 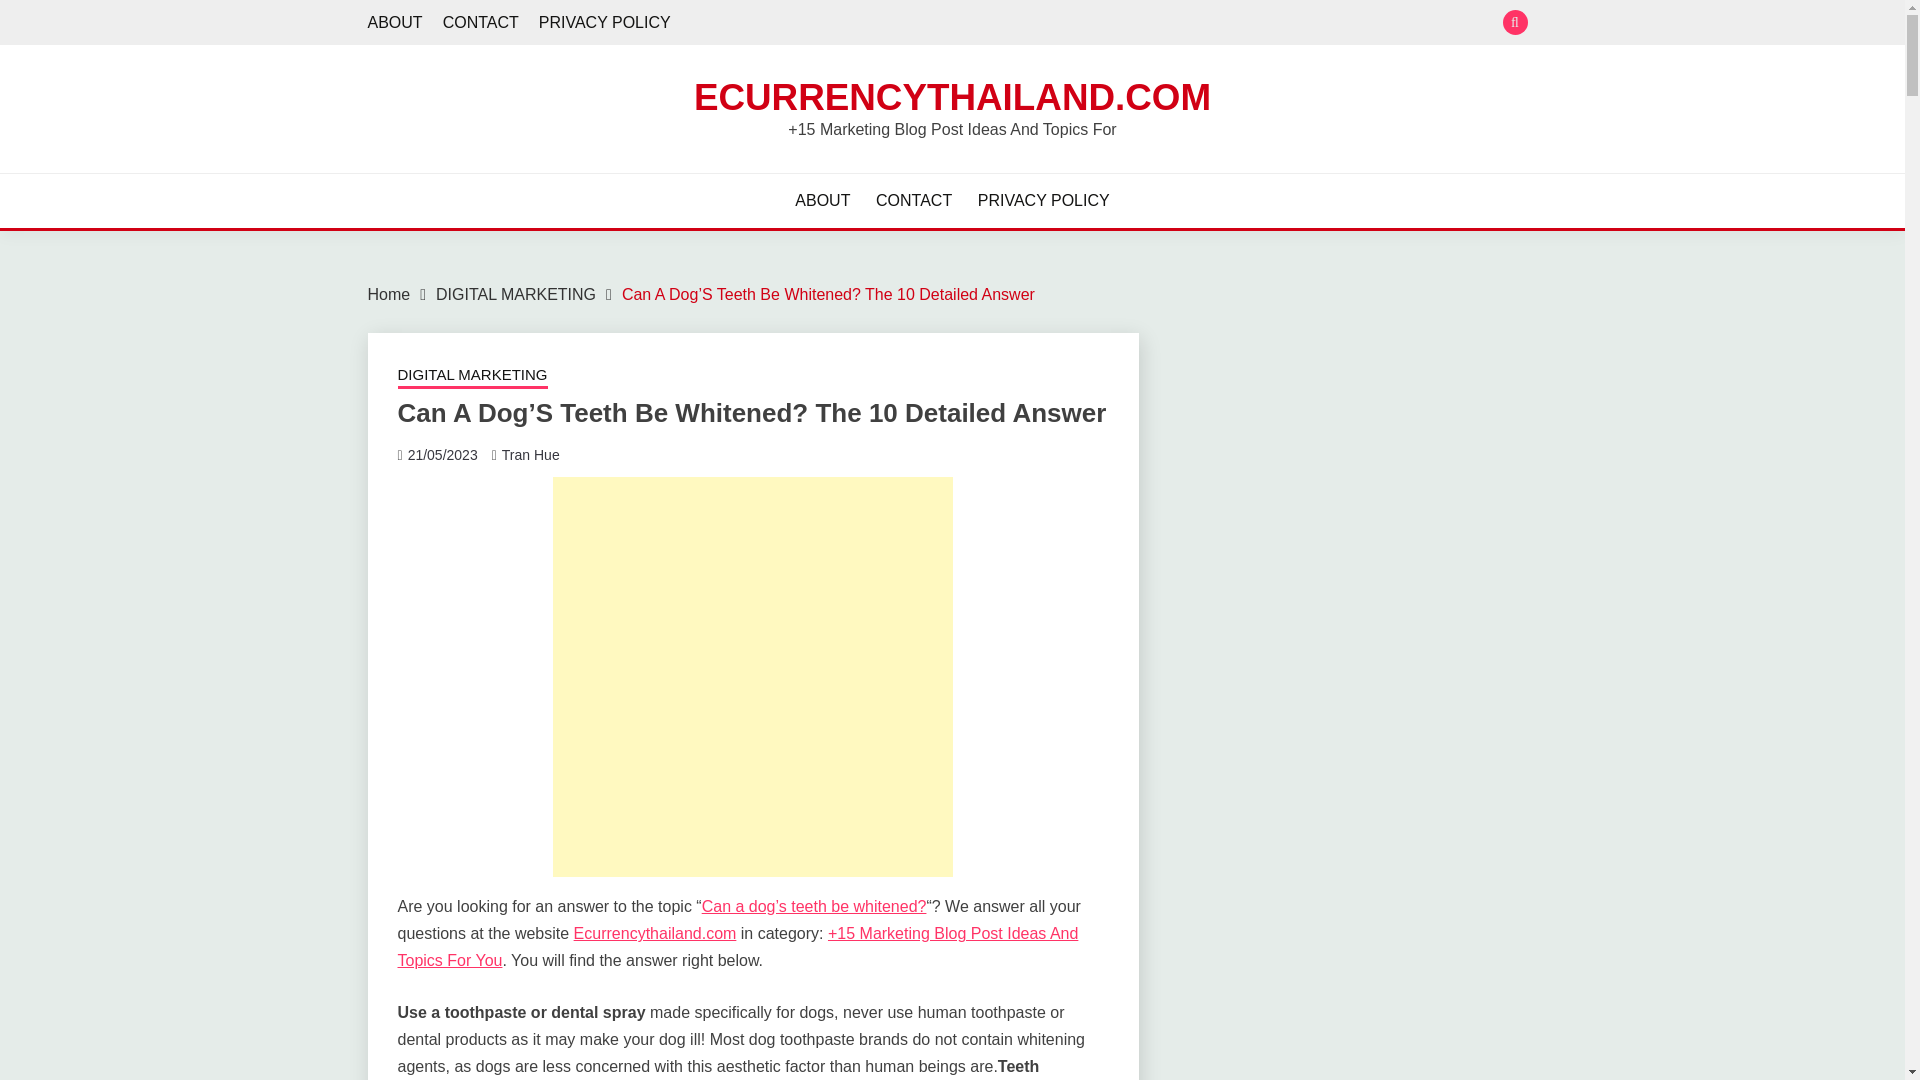 What do you see at coordinates (1043, 200) in the screenshot?
I see `PRIVACY POLICY` at bounding box center [1043, 200].